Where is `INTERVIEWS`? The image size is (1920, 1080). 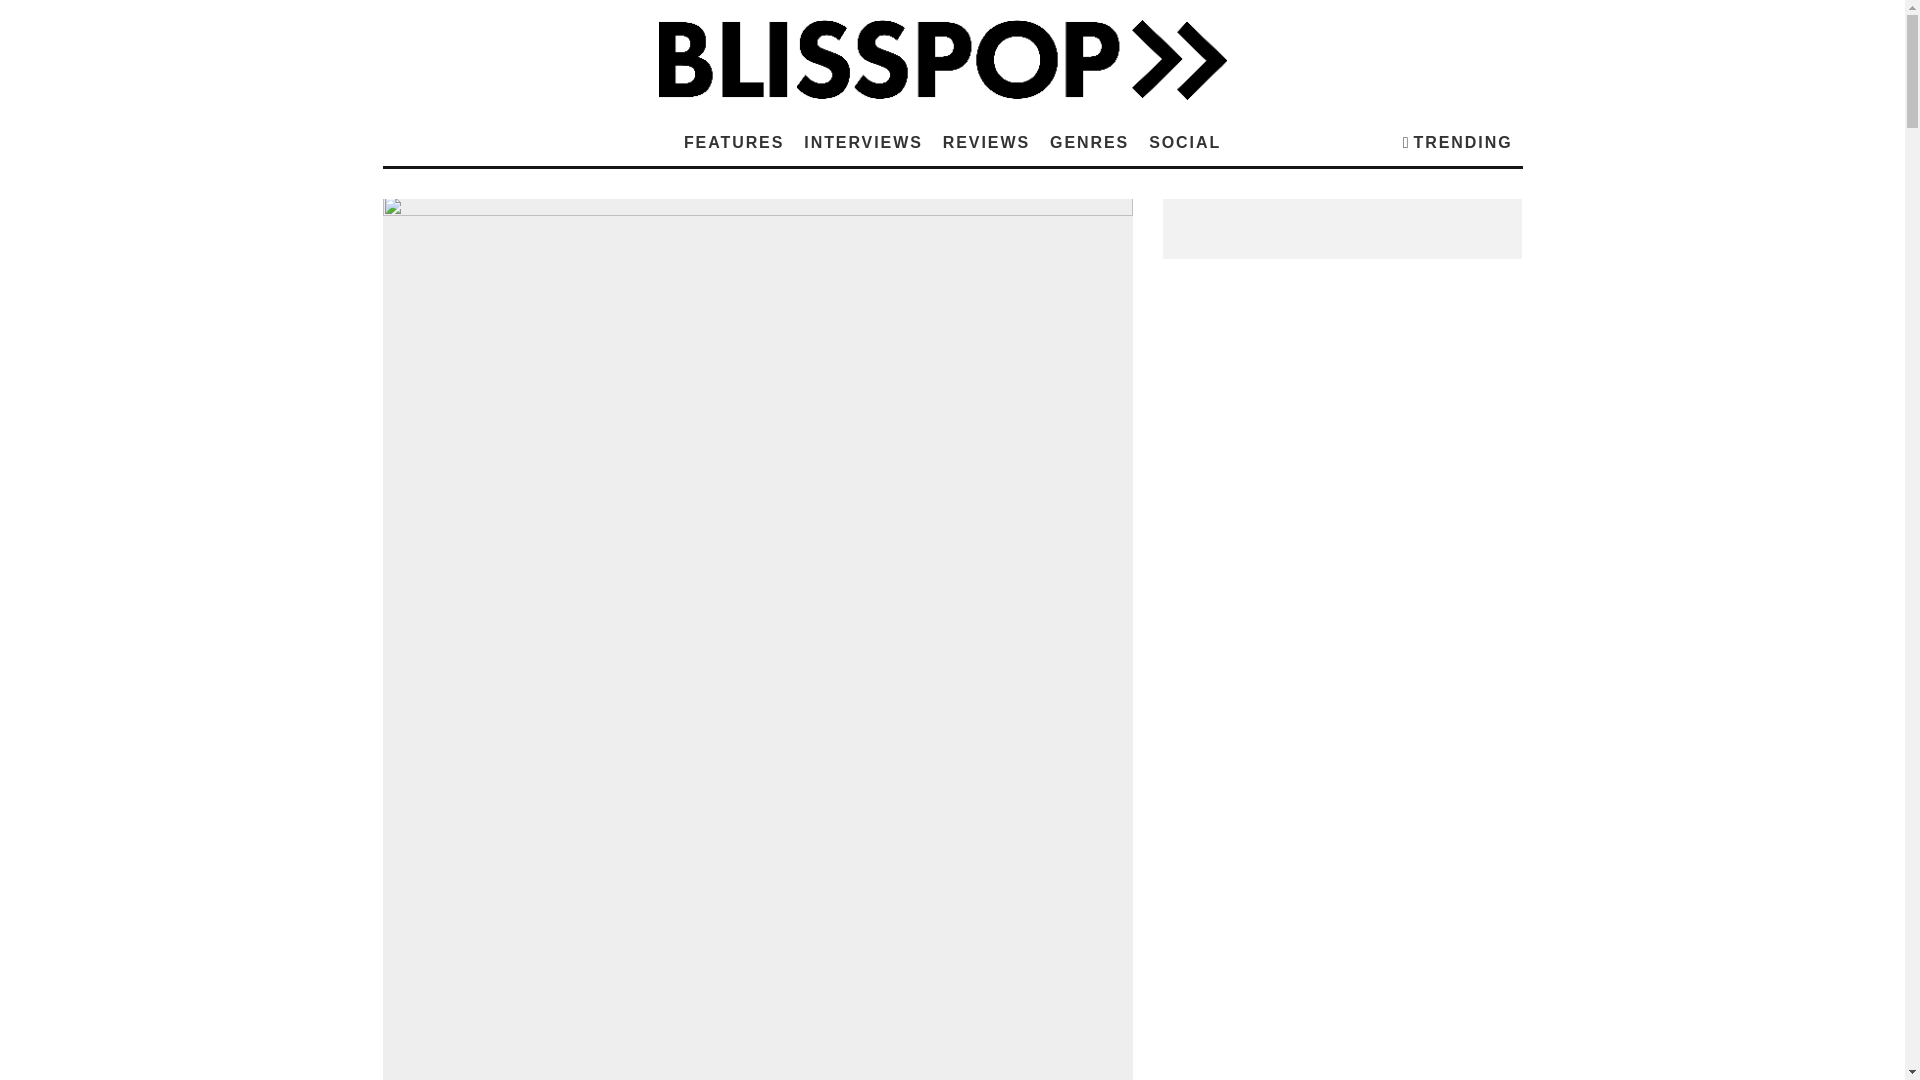 INTERVIEWS is located at coordinates (862, 142).